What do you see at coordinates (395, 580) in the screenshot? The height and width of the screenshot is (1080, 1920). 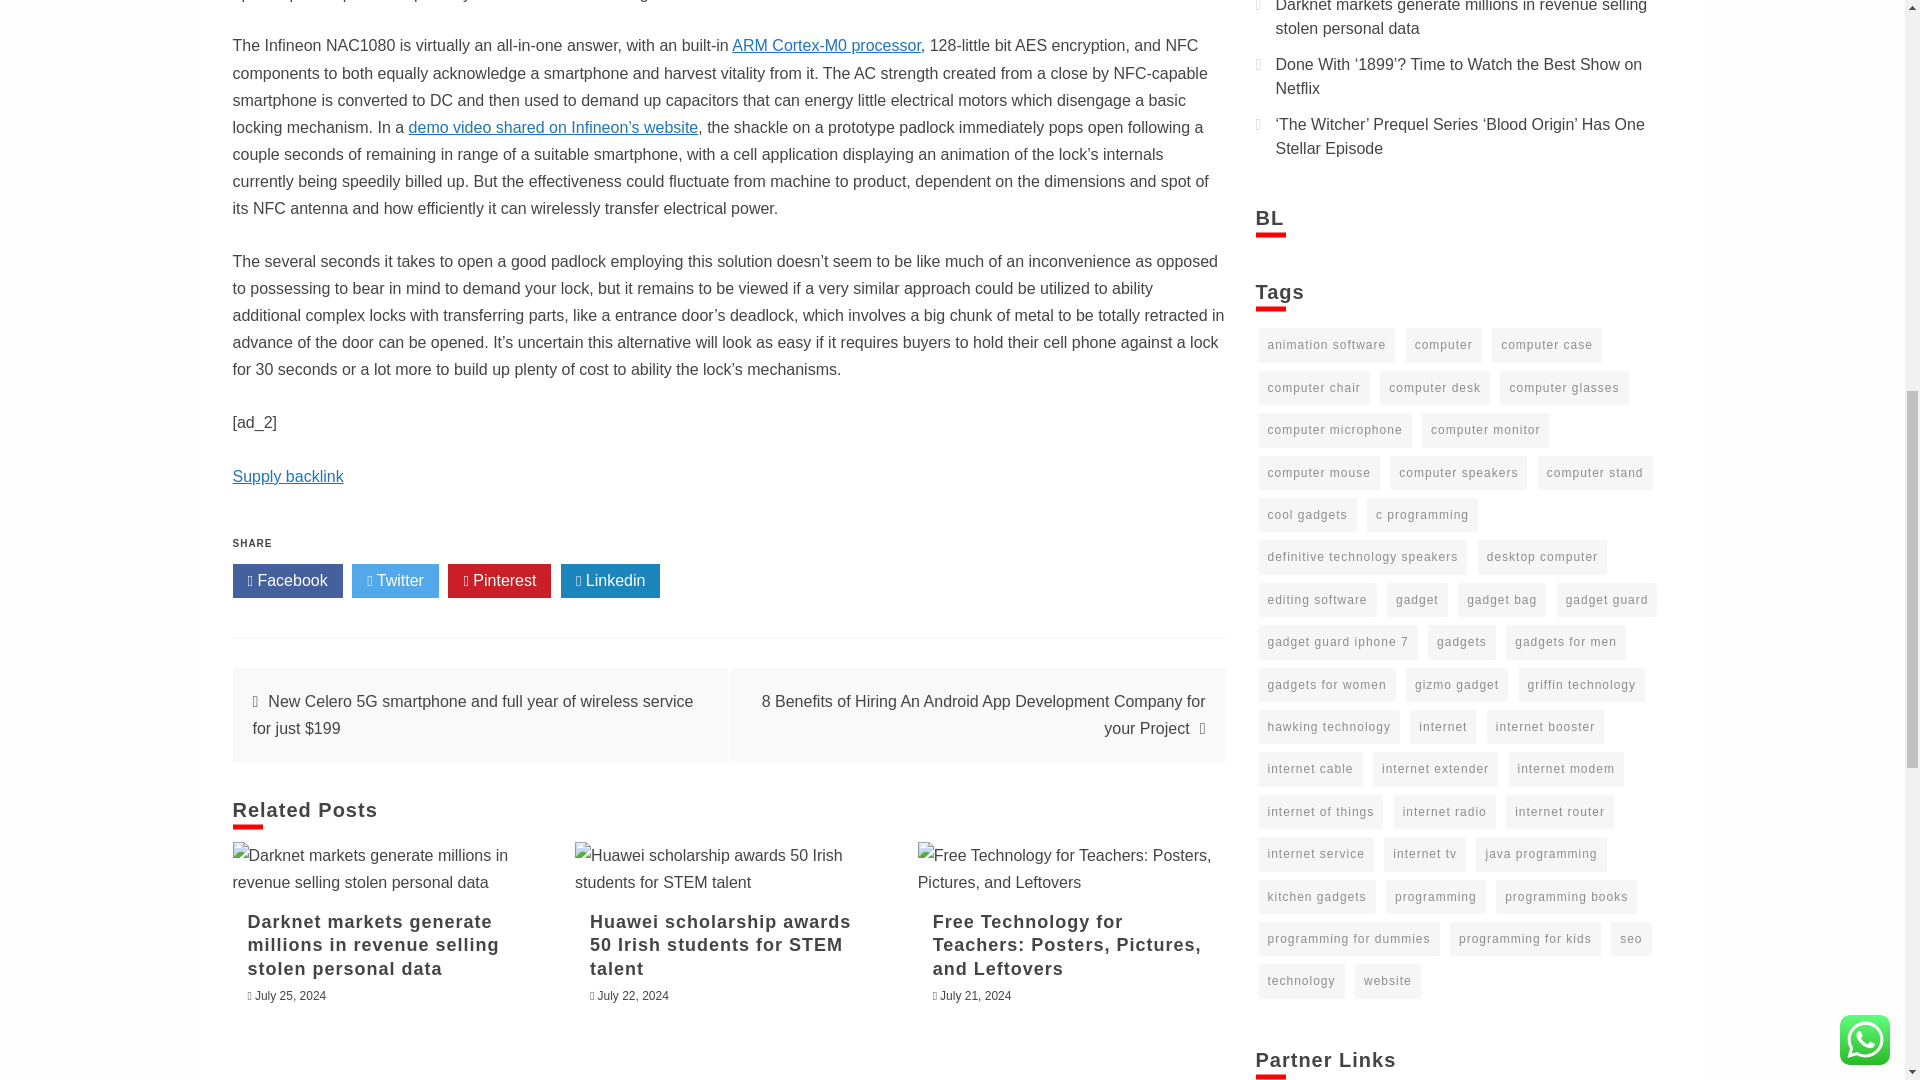 I see `Twitter` at bounding box center [395, 580].